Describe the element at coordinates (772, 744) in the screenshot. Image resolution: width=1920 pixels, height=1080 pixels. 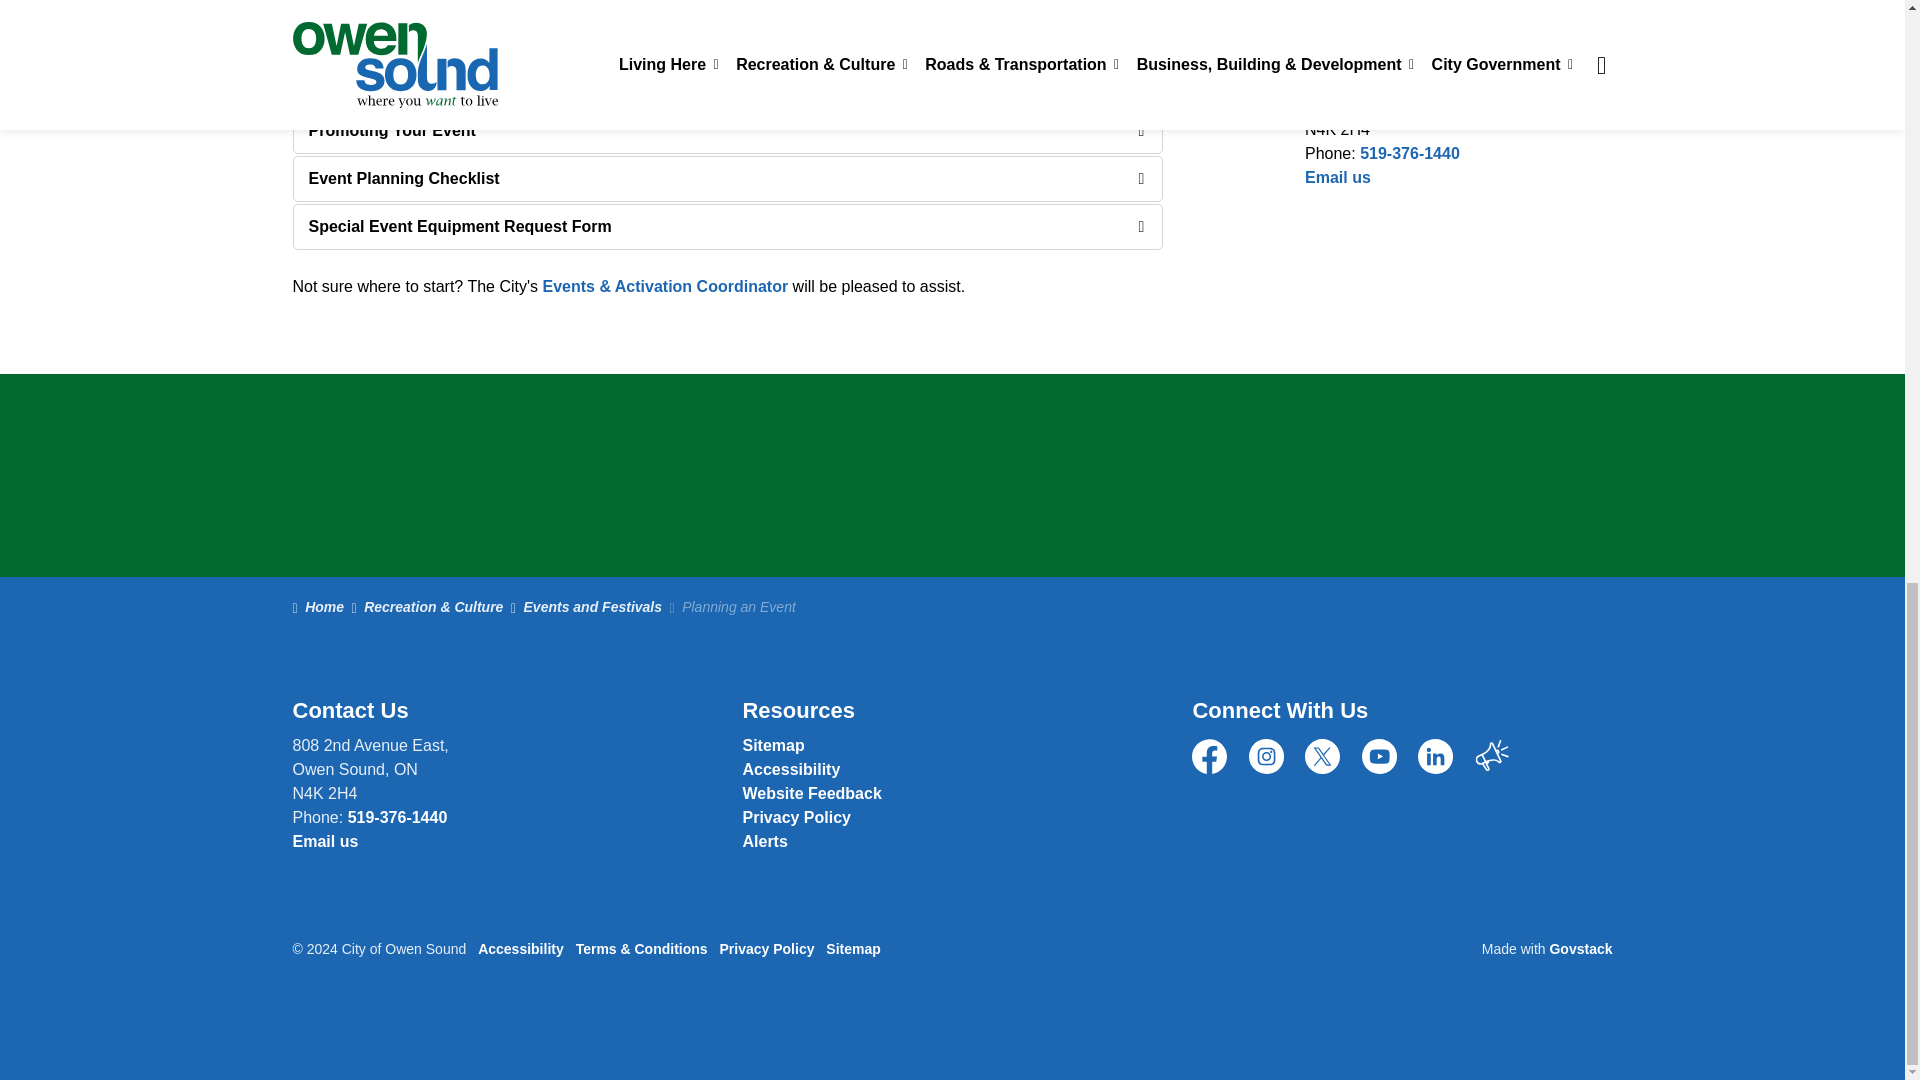
I see `Sitemap` at that location.